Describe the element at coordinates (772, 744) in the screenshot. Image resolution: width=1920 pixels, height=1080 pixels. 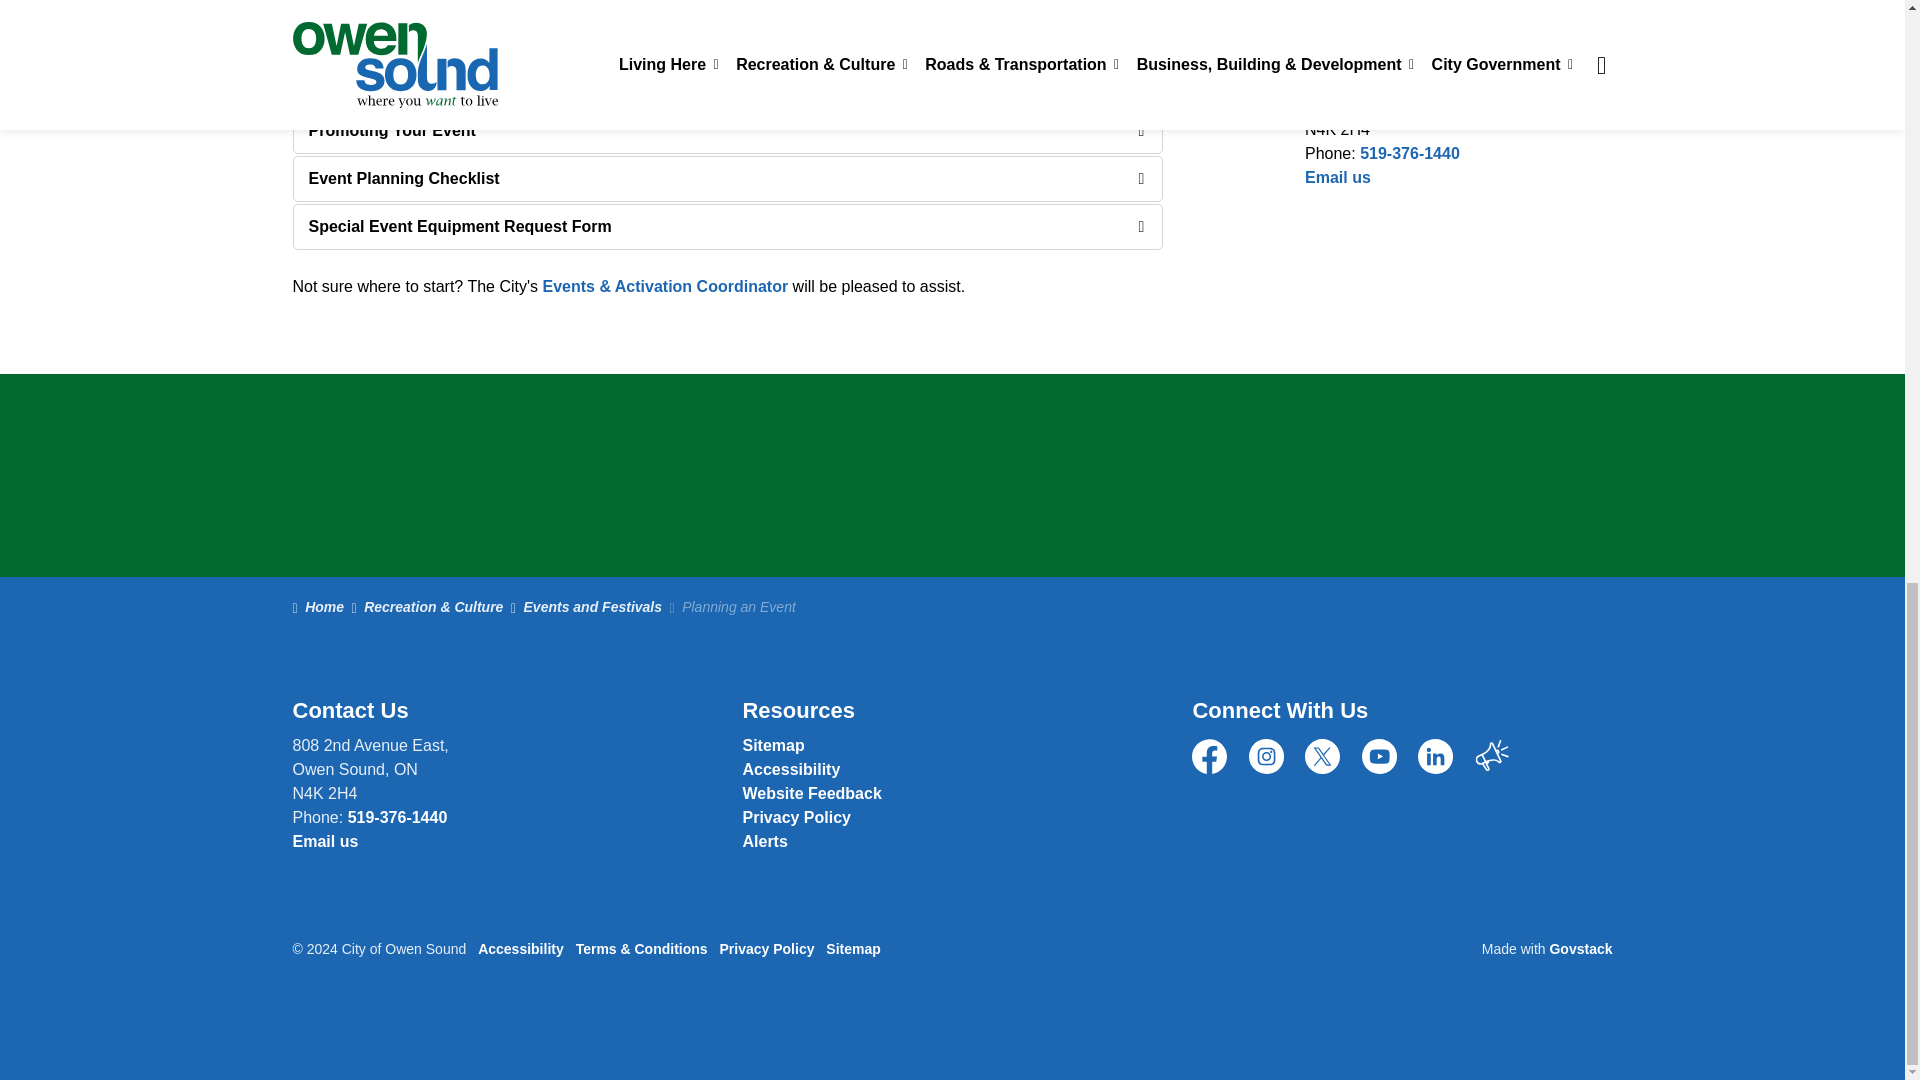
I see `Sitemap` at that location.